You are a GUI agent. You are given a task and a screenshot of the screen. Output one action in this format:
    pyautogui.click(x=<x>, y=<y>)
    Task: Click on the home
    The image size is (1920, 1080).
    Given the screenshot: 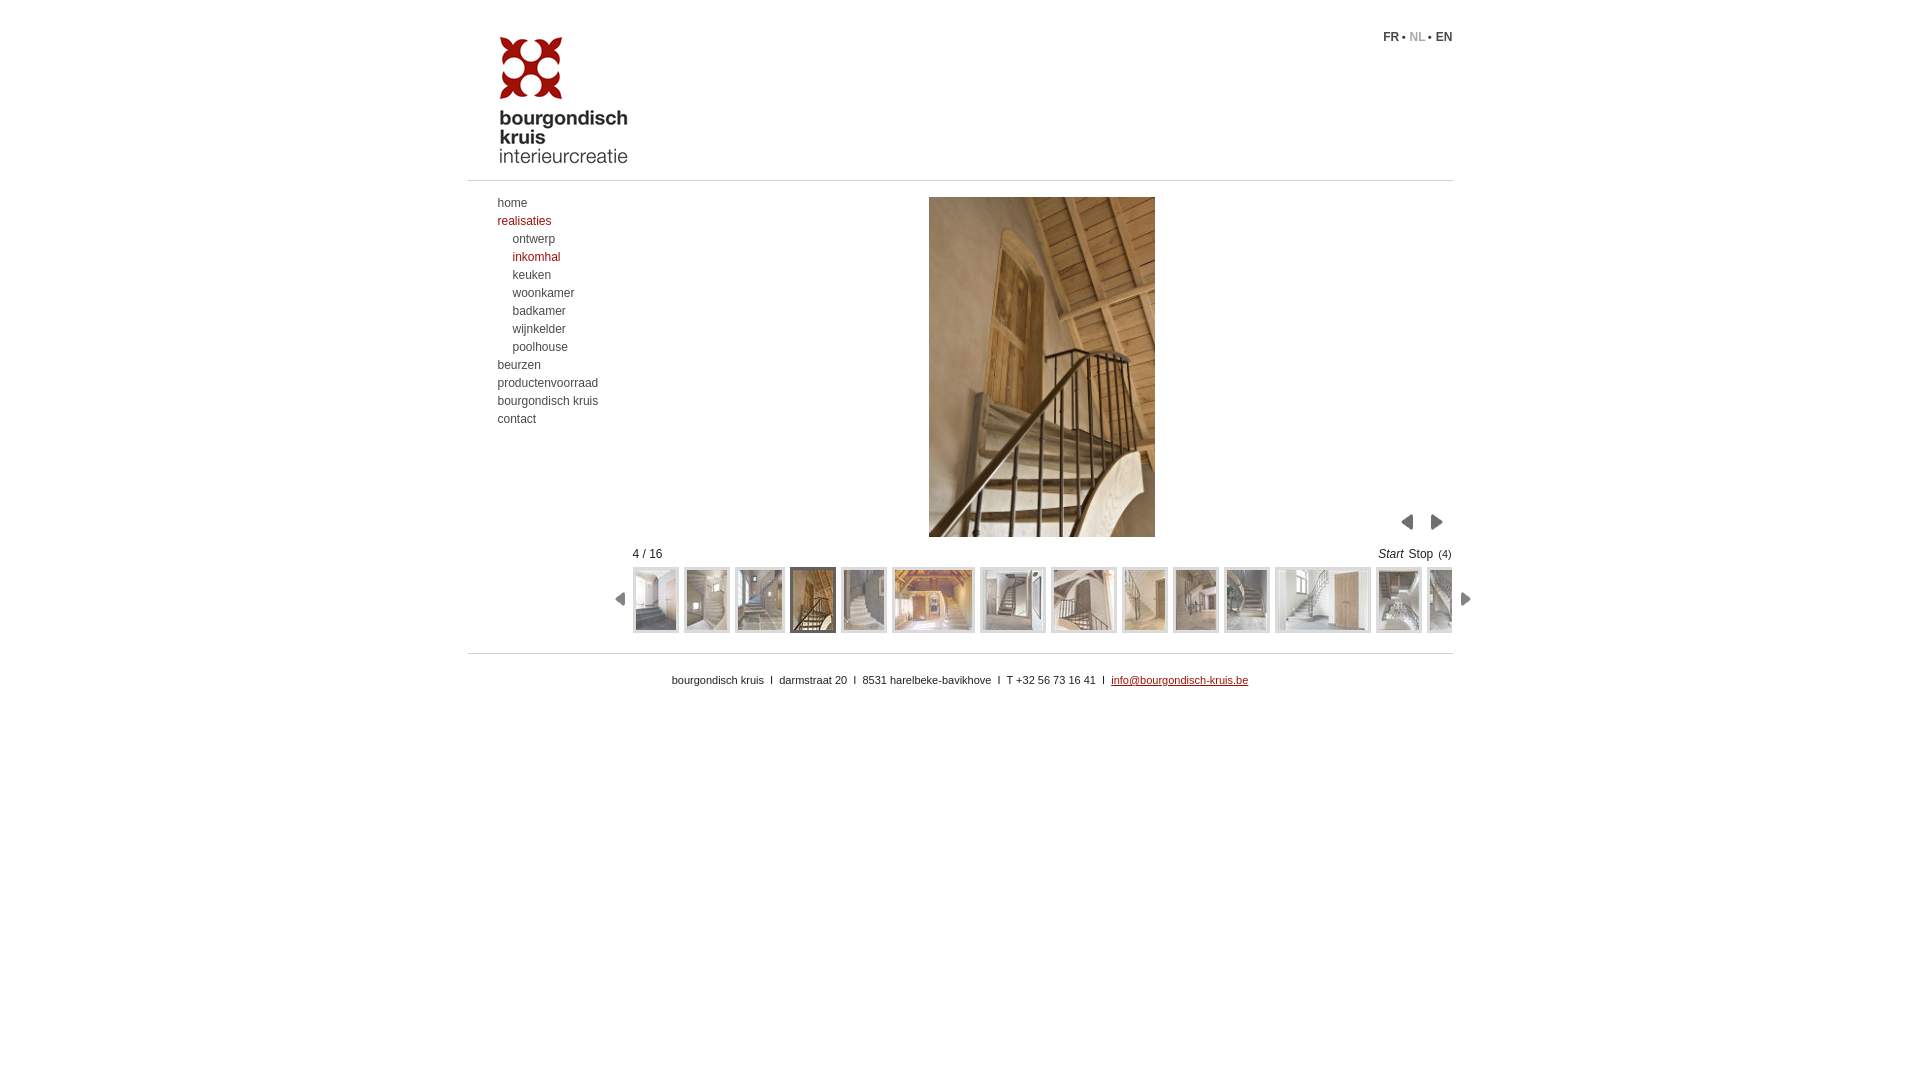 What is the action you would take?
    pyautogui.click(x=513, y=203)
    